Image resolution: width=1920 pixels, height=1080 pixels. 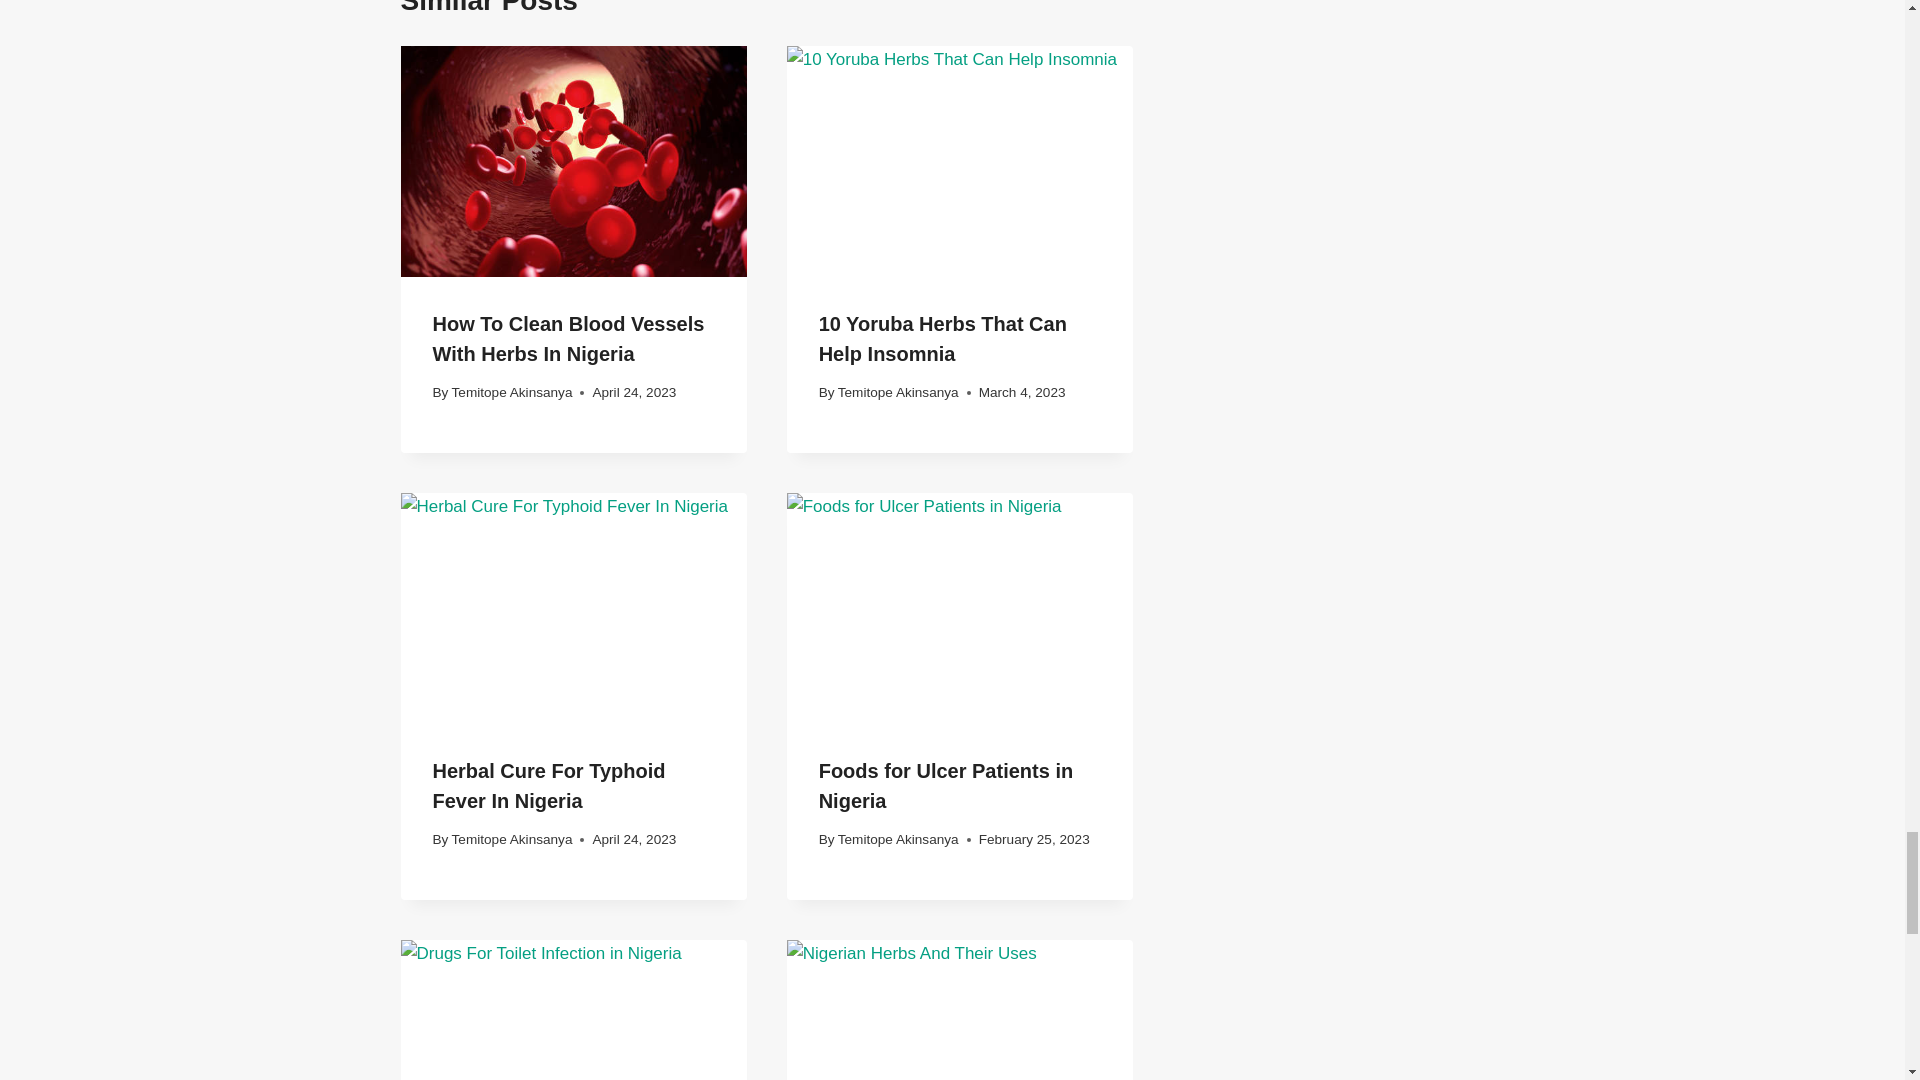 I want to click on Temitope Akinsanya, so click(x=512, y=838).